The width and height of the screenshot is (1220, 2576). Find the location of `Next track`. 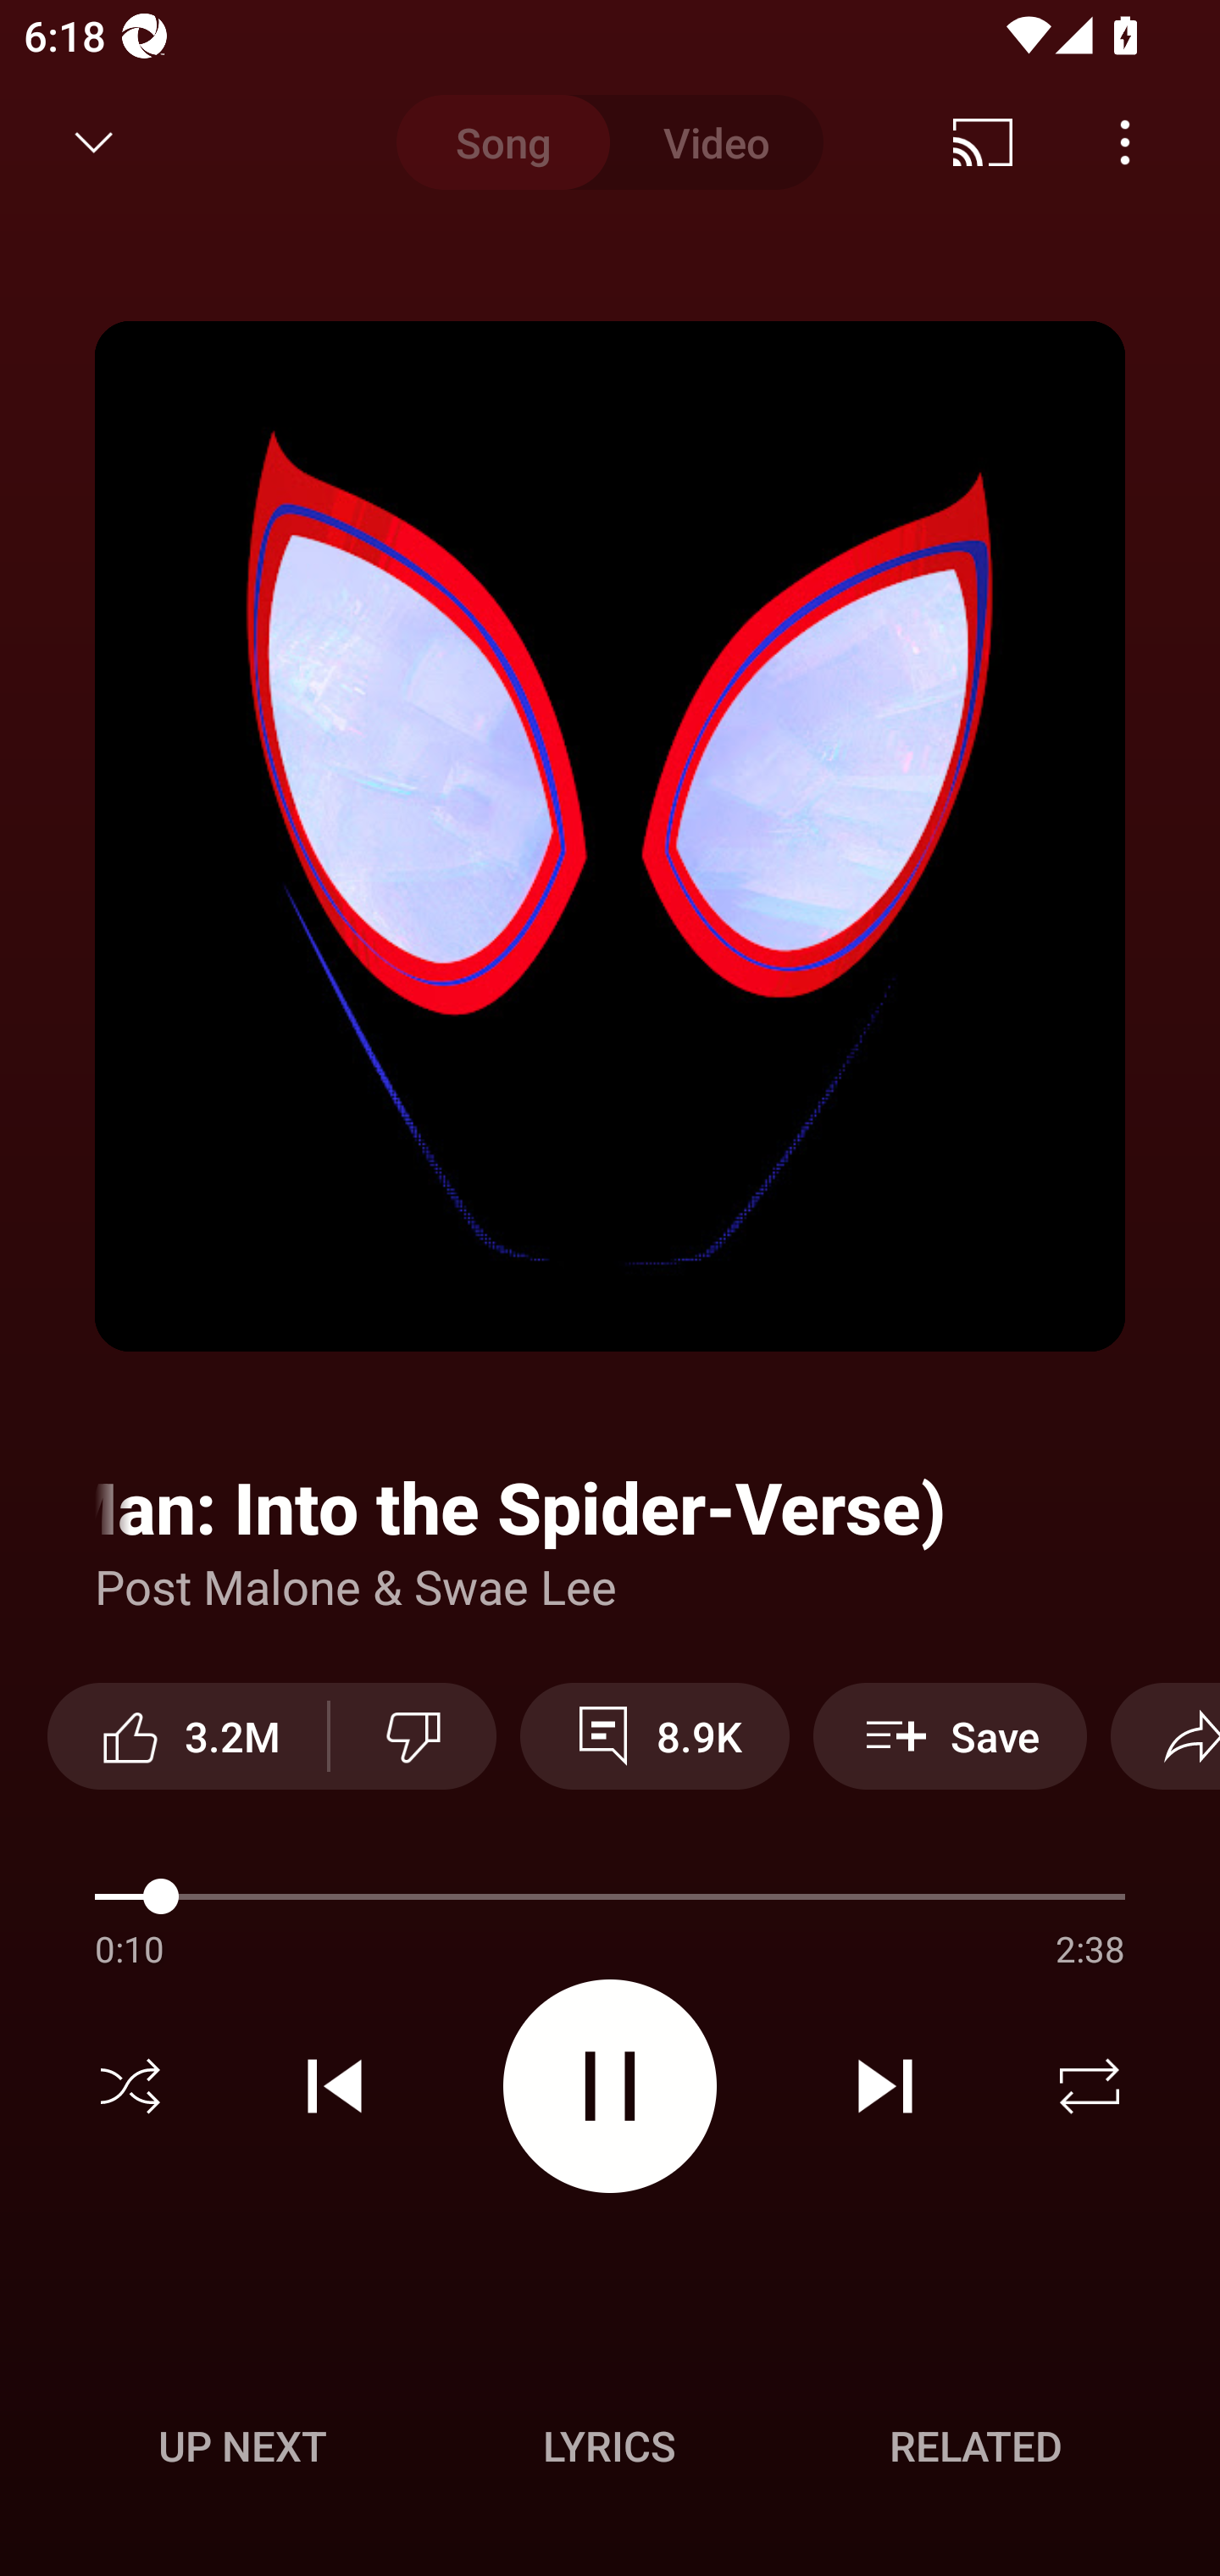

Next track is located at coordinates (884, 2086).